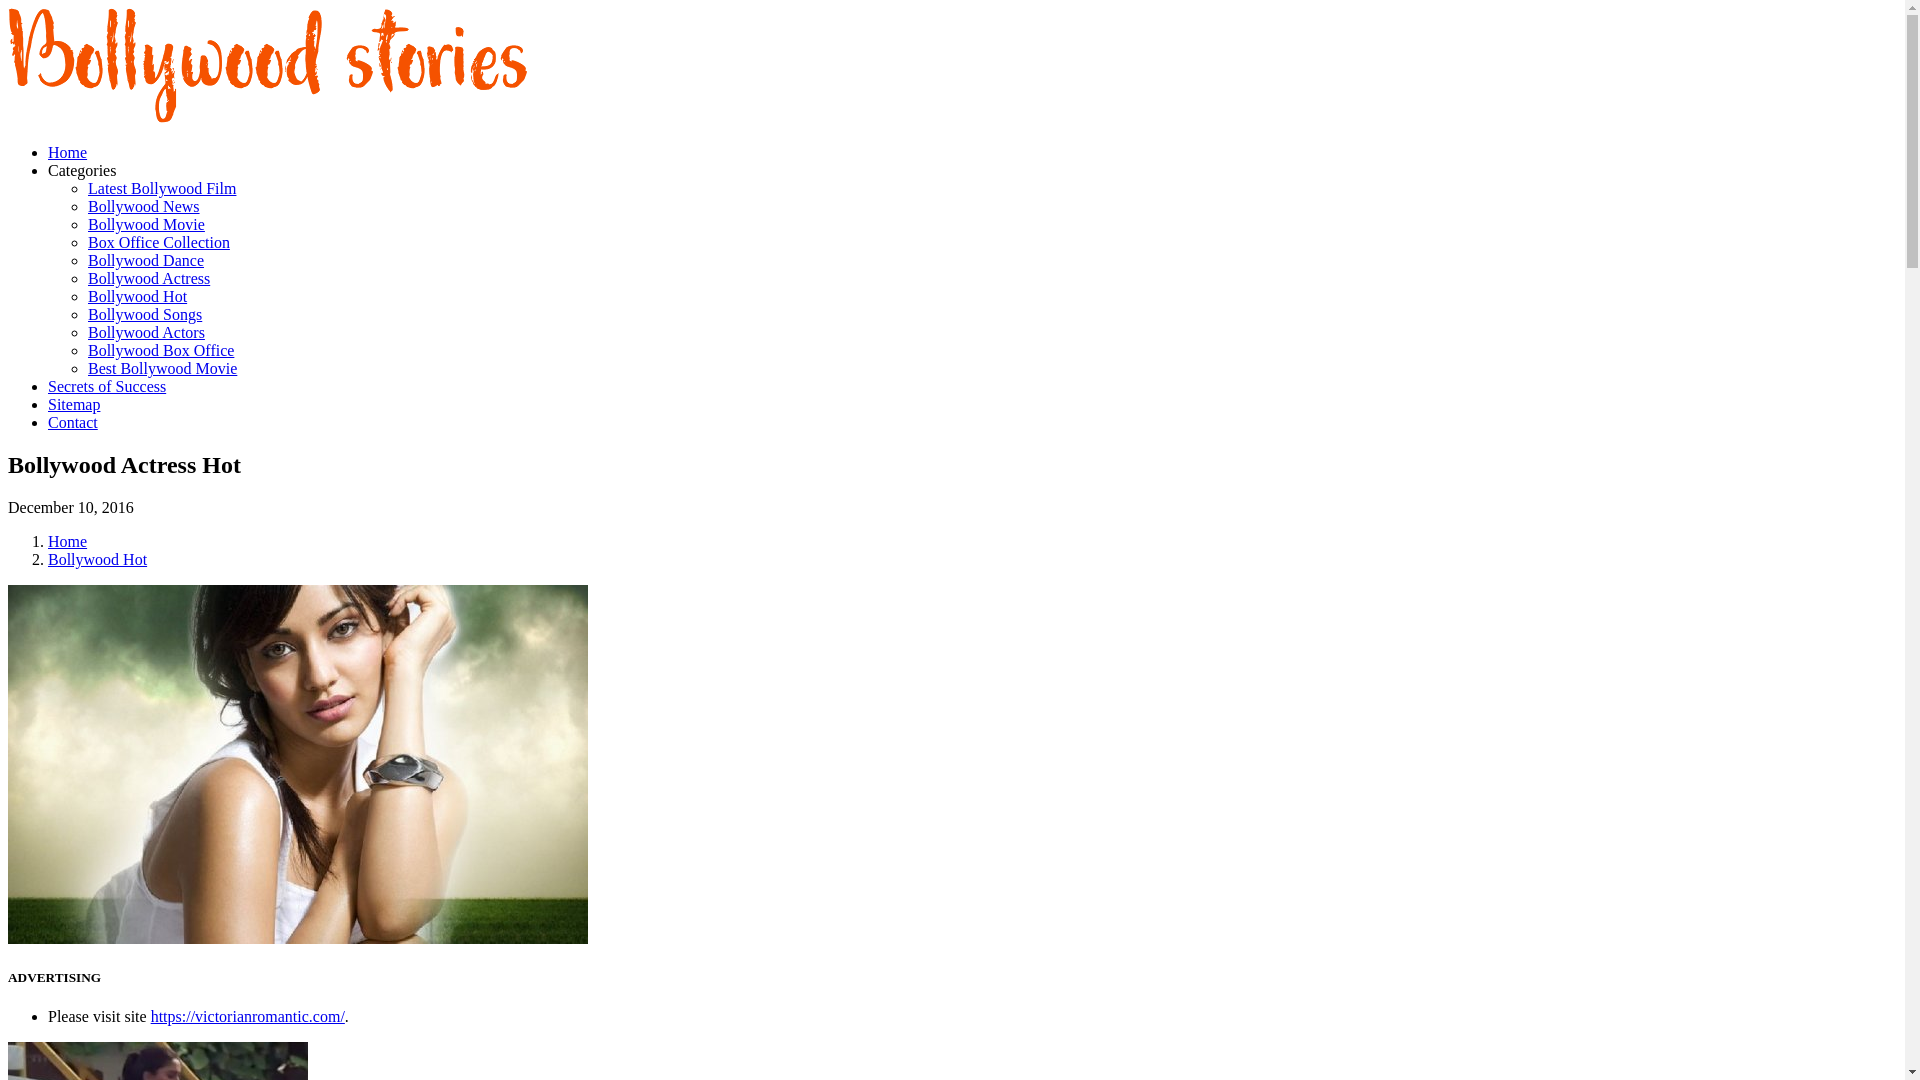 This screenshot has width=1920, height=1080. Describe the element at coordinates (74, 404) in the screenshot. I see `Sitemap` at that location.